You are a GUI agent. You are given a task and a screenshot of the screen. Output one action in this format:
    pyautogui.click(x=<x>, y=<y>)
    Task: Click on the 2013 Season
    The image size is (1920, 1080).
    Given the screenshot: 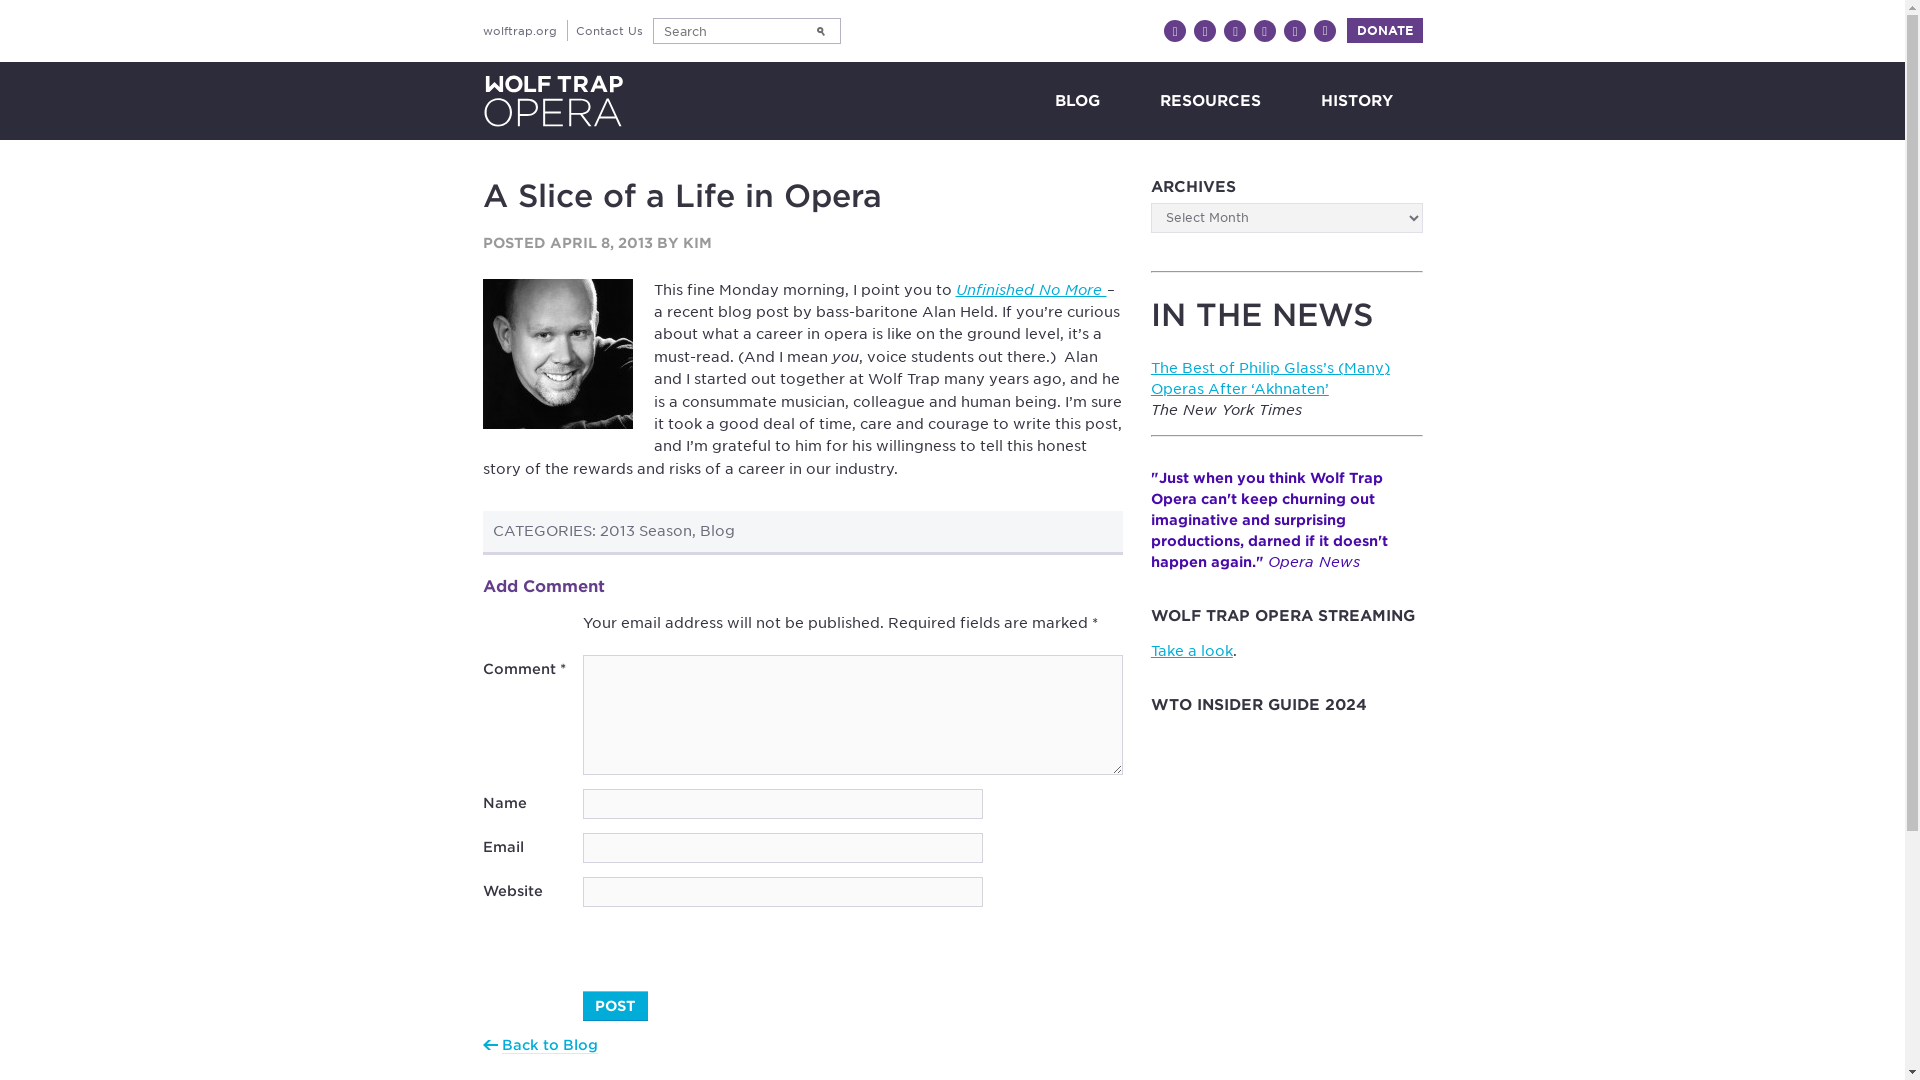 What is the action you would take?
    pyautogui.click(x=645, y=530)
    